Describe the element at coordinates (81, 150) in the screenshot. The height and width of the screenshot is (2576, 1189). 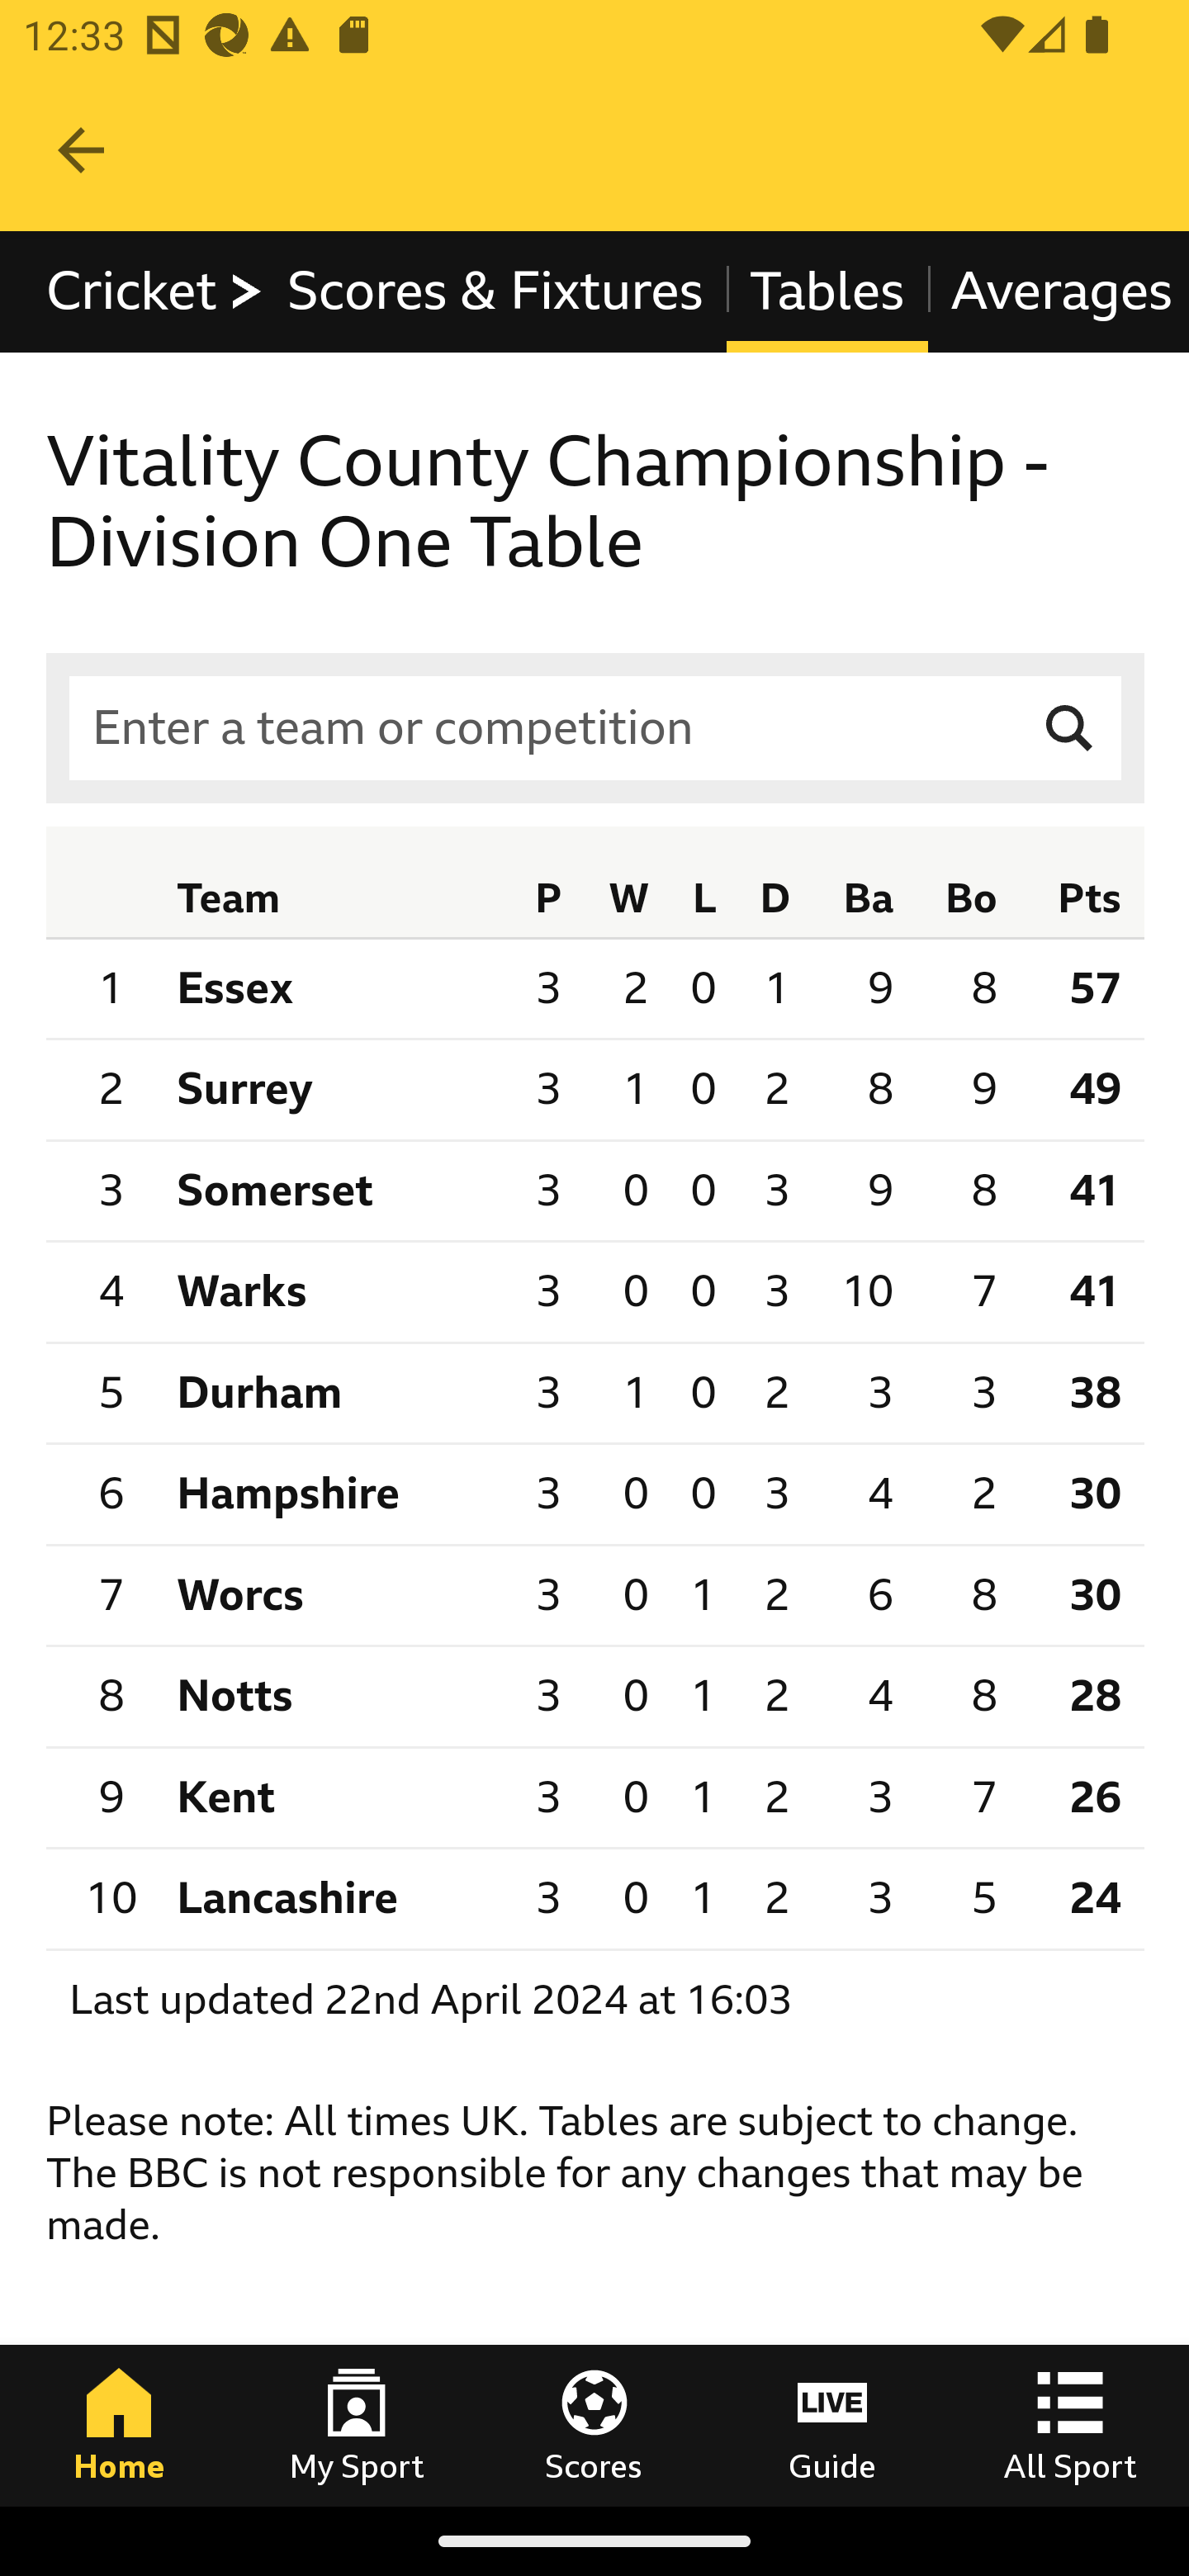
I see `Navigate up` at that location.